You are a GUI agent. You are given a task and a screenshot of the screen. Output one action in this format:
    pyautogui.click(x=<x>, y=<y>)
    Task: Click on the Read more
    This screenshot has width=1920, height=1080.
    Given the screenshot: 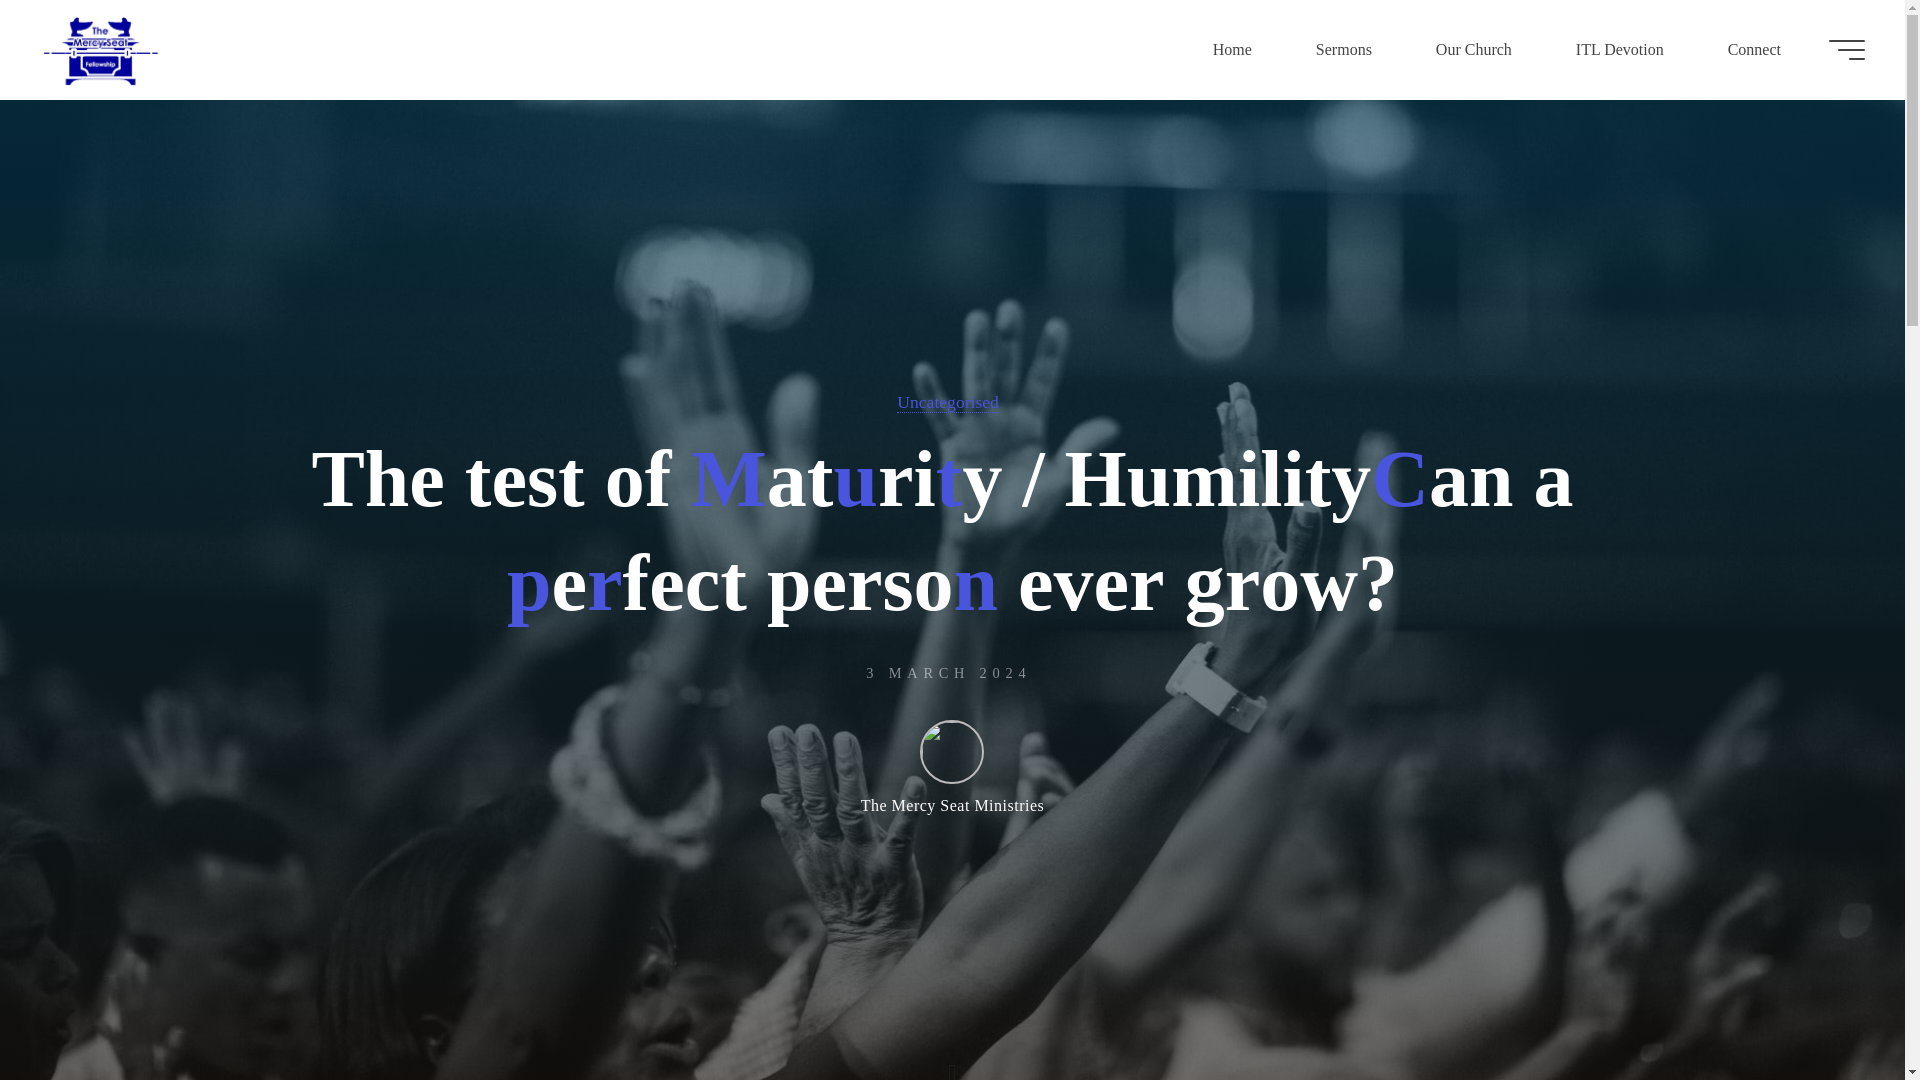 What is the action you would take?
    pyautogui.click(x=952, y=1056)
    